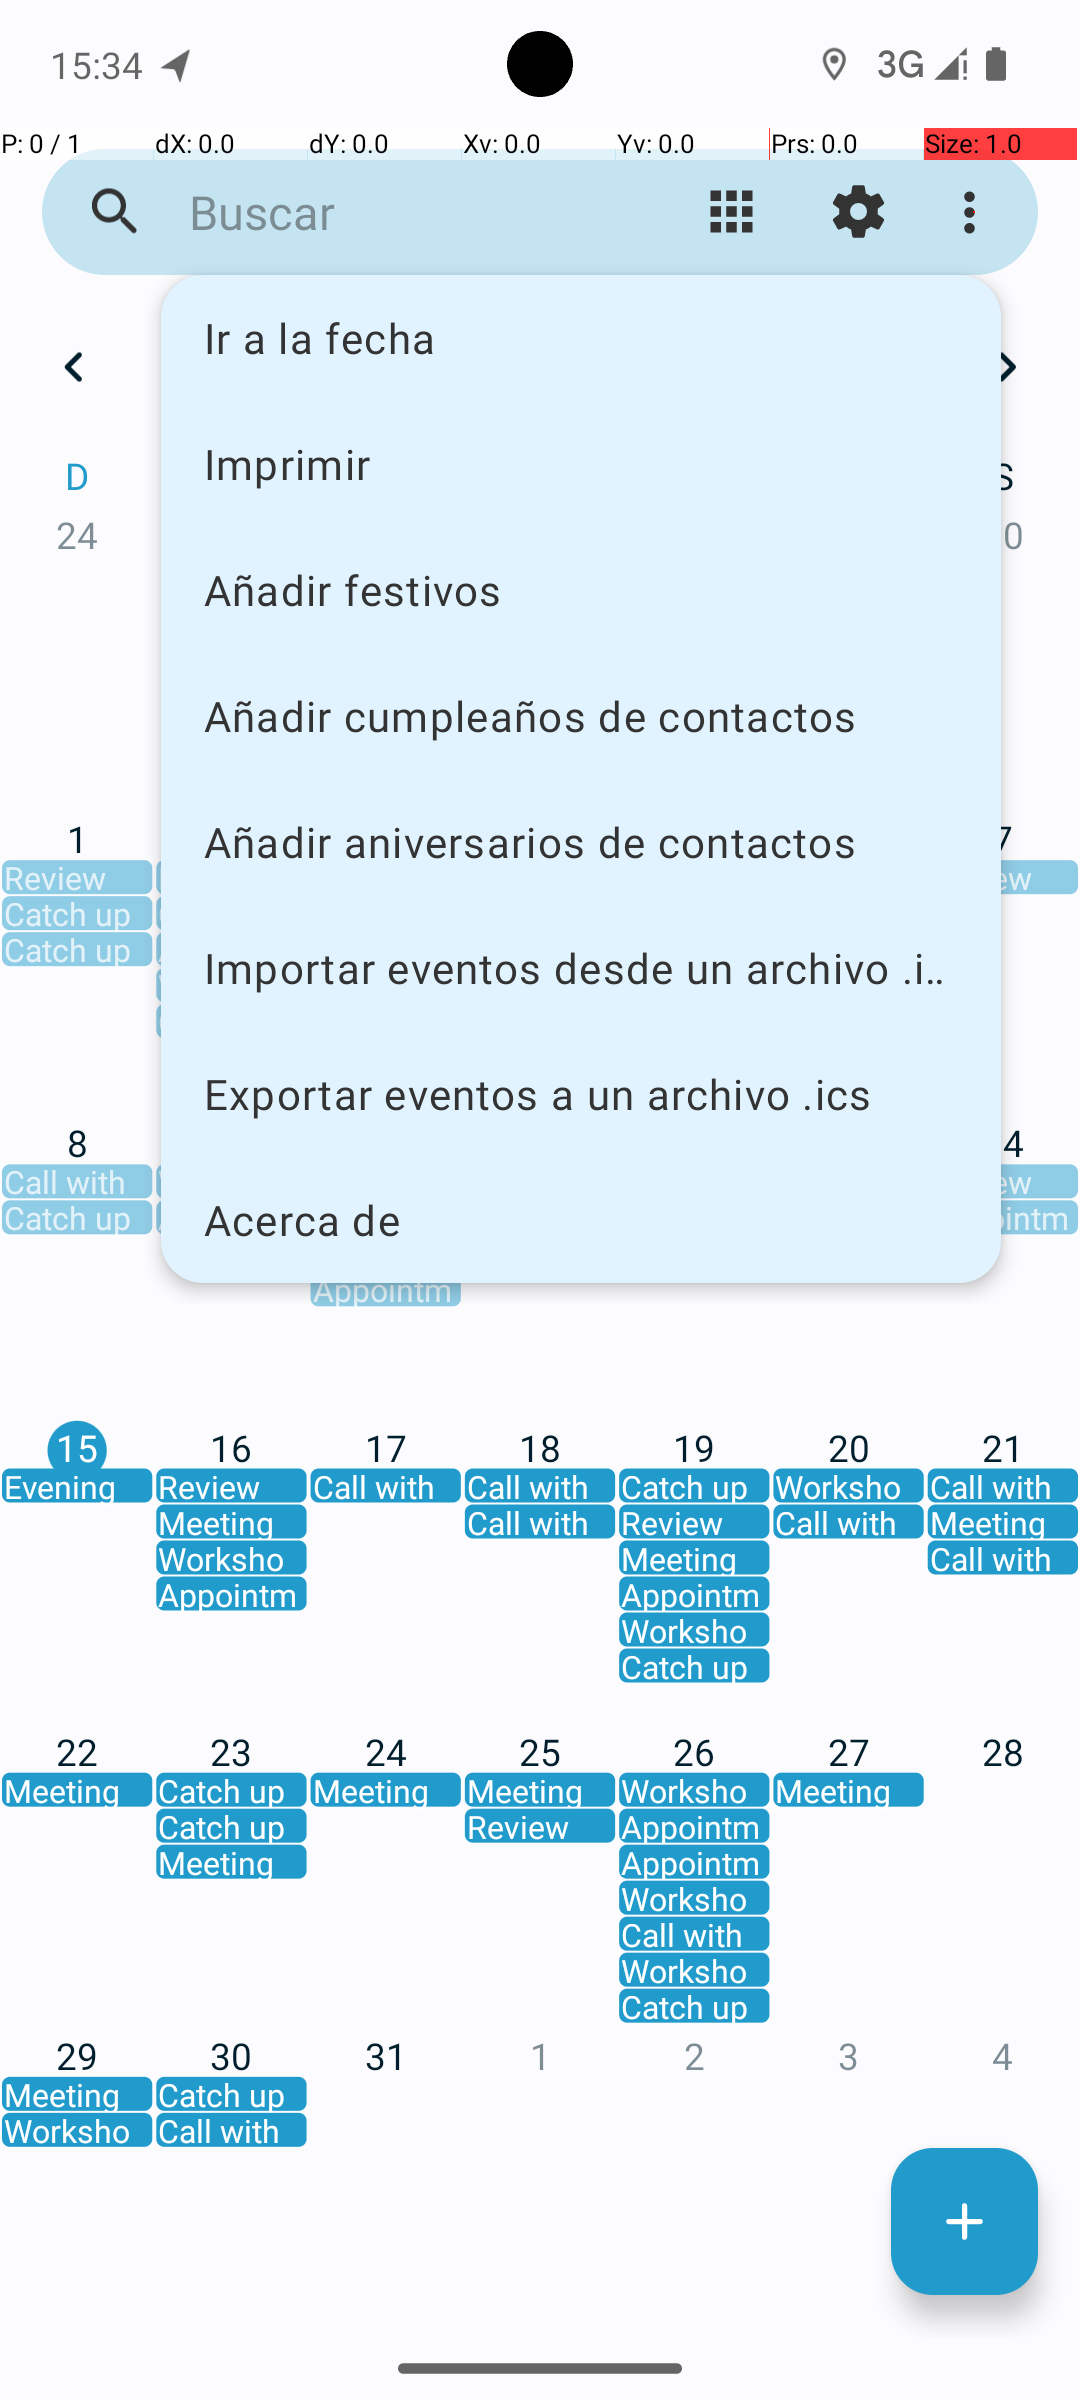 The width and height of the screenshot is (1080, 2400). I want to click on Importar eventos desde un archivo .ics, so click(581, 968).